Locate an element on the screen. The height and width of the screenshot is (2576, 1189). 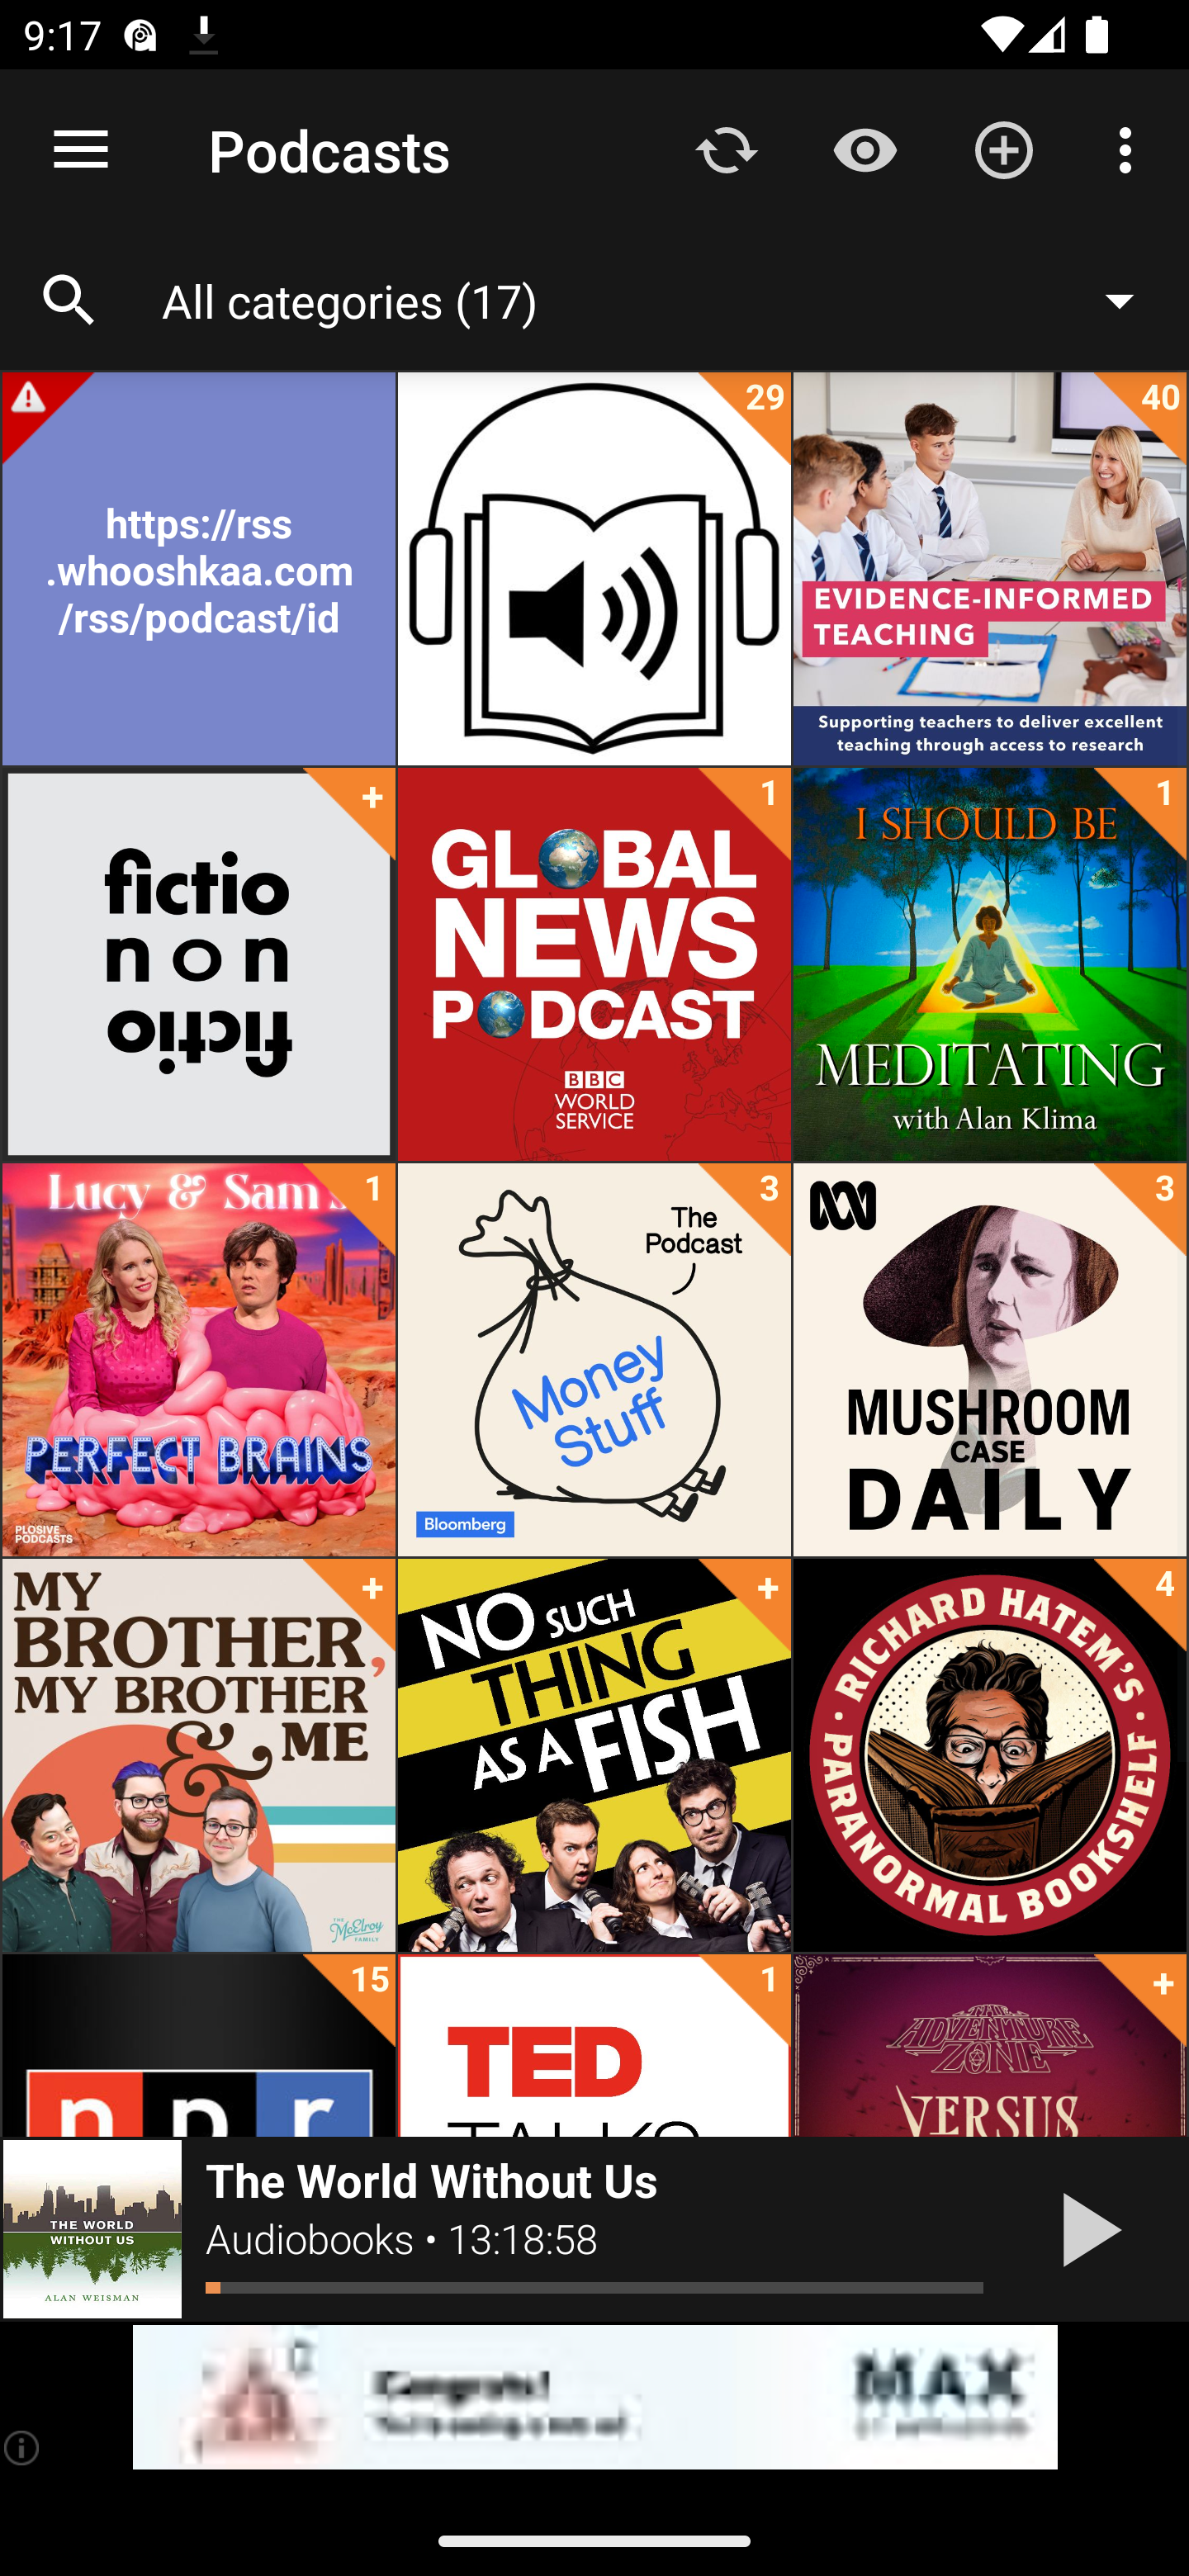
Update is located at coordinates (727, 149).